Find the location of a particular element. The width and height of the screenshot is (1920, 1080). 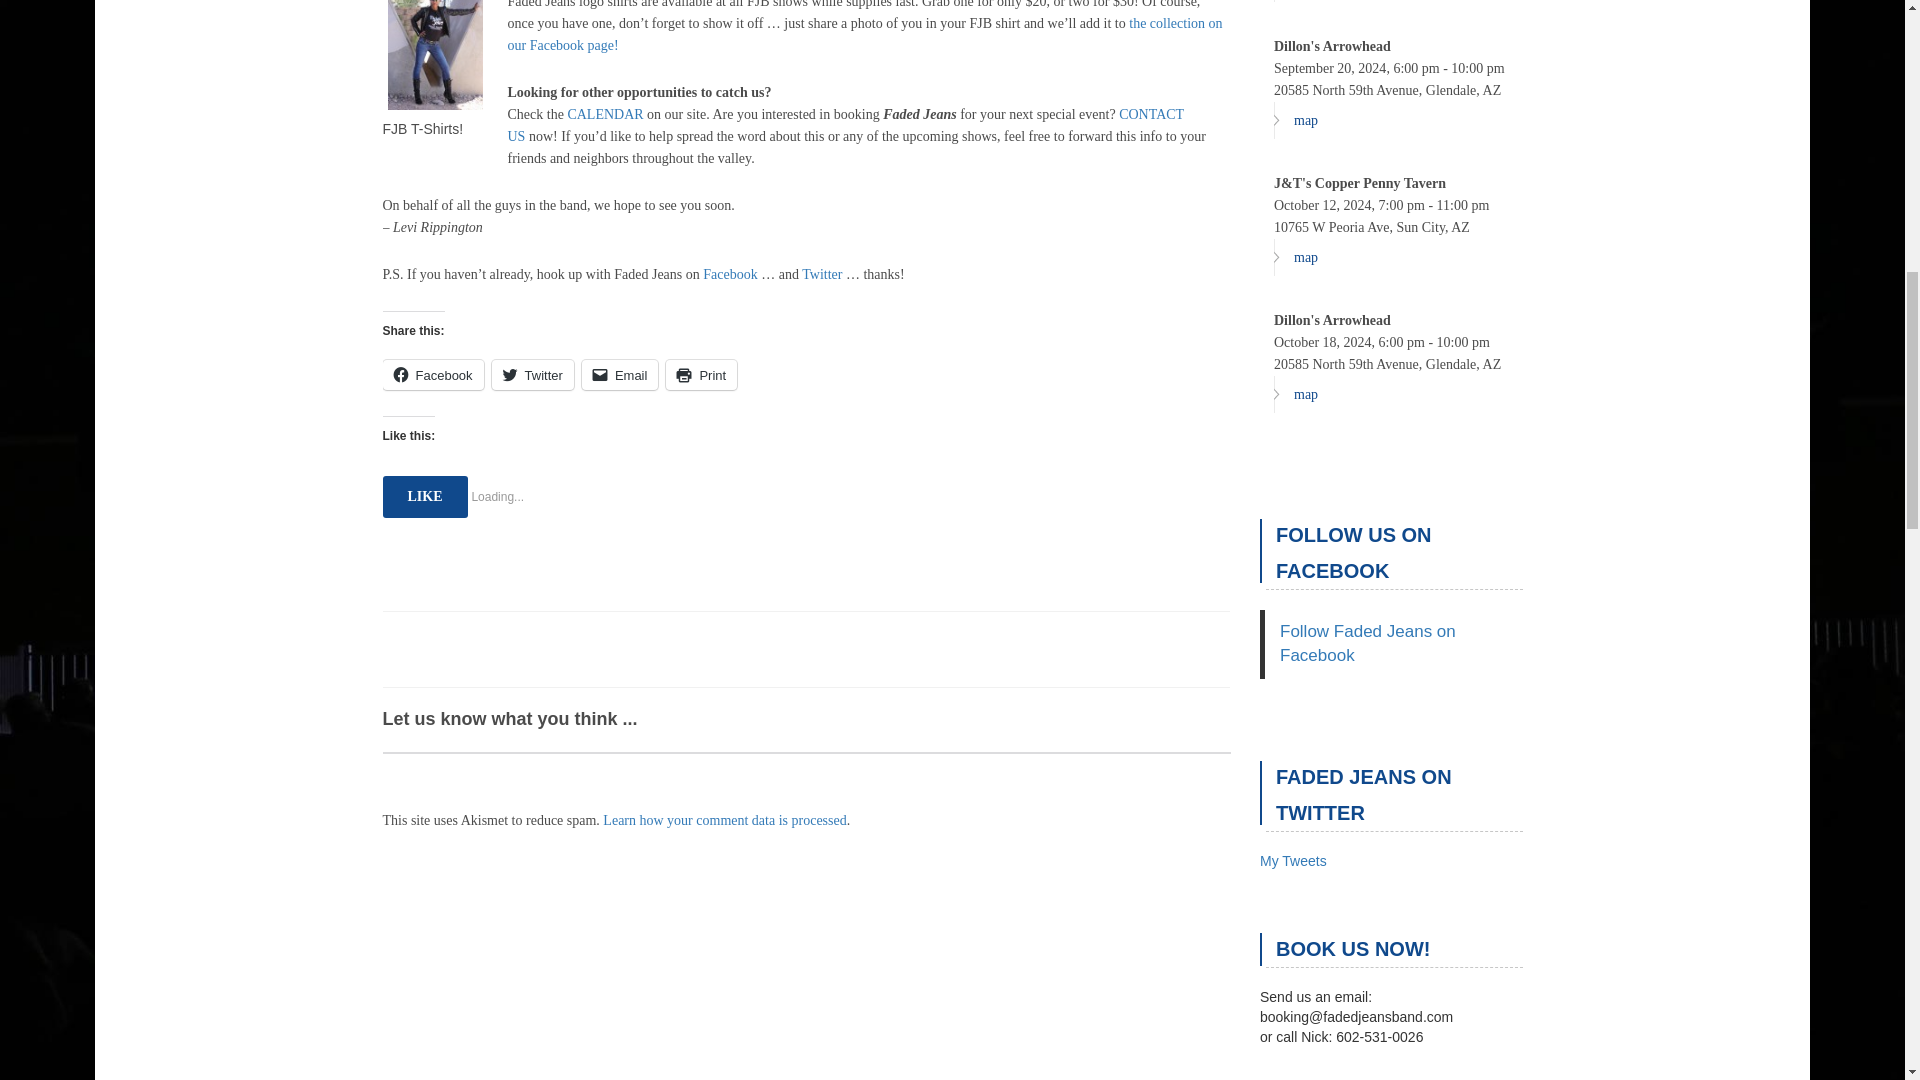

Learn how your comment data is processed is located at coordinates (724, 820).